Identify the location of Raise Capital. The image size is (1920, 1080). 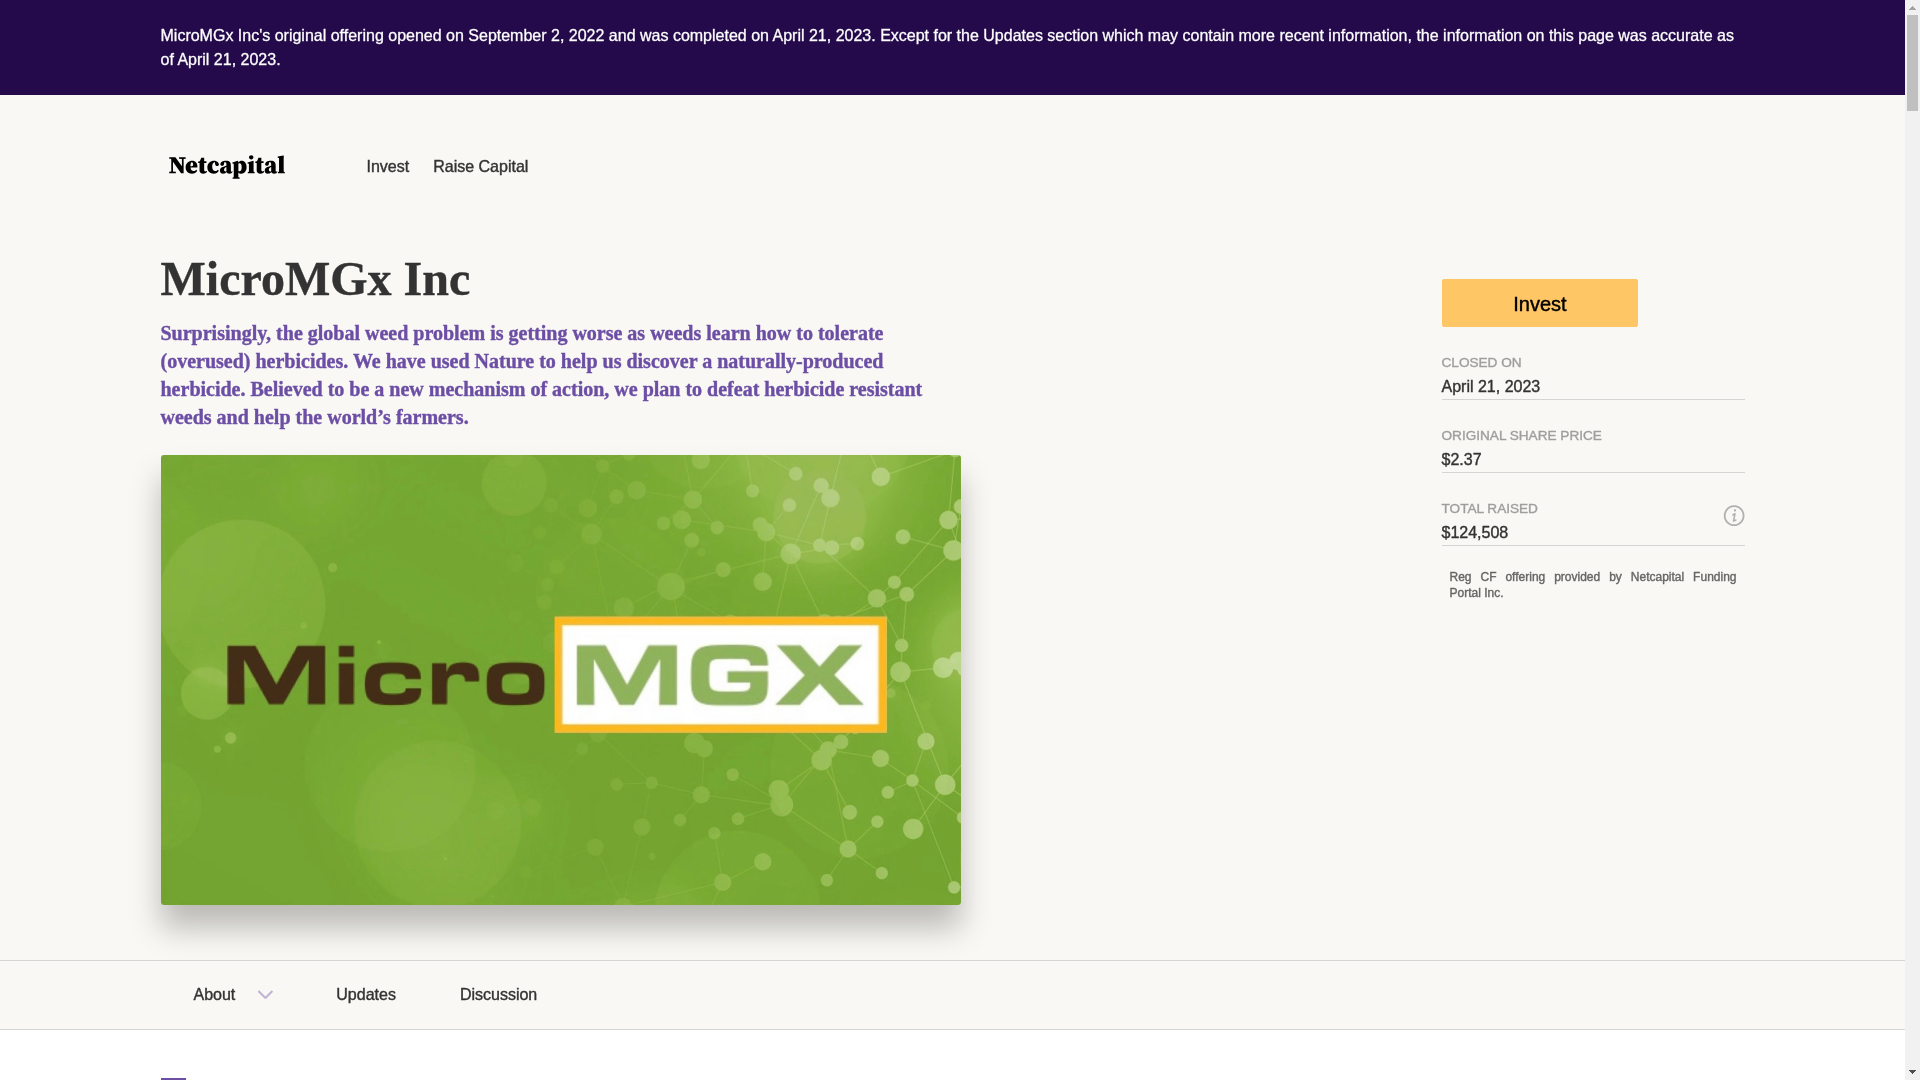
(480, 166).